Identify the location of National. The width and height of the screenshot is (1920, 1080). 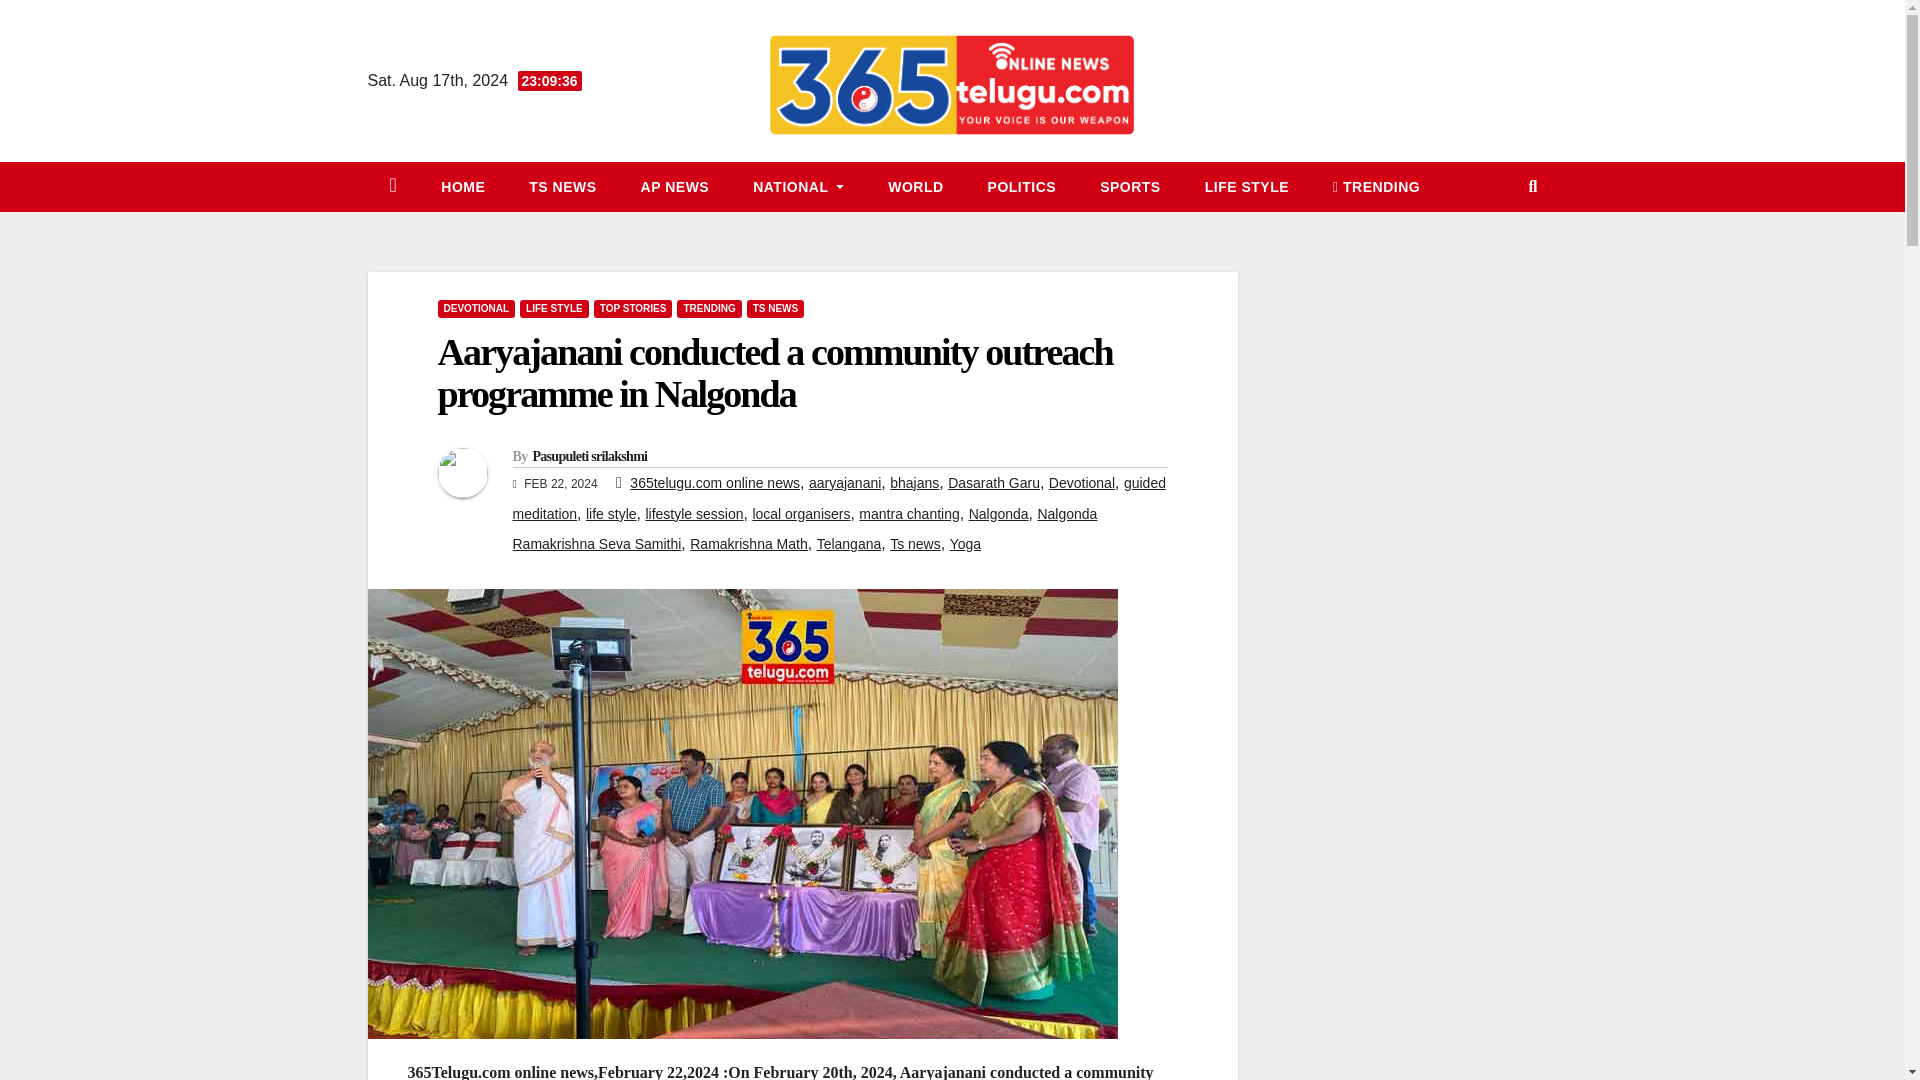
(798, 186).